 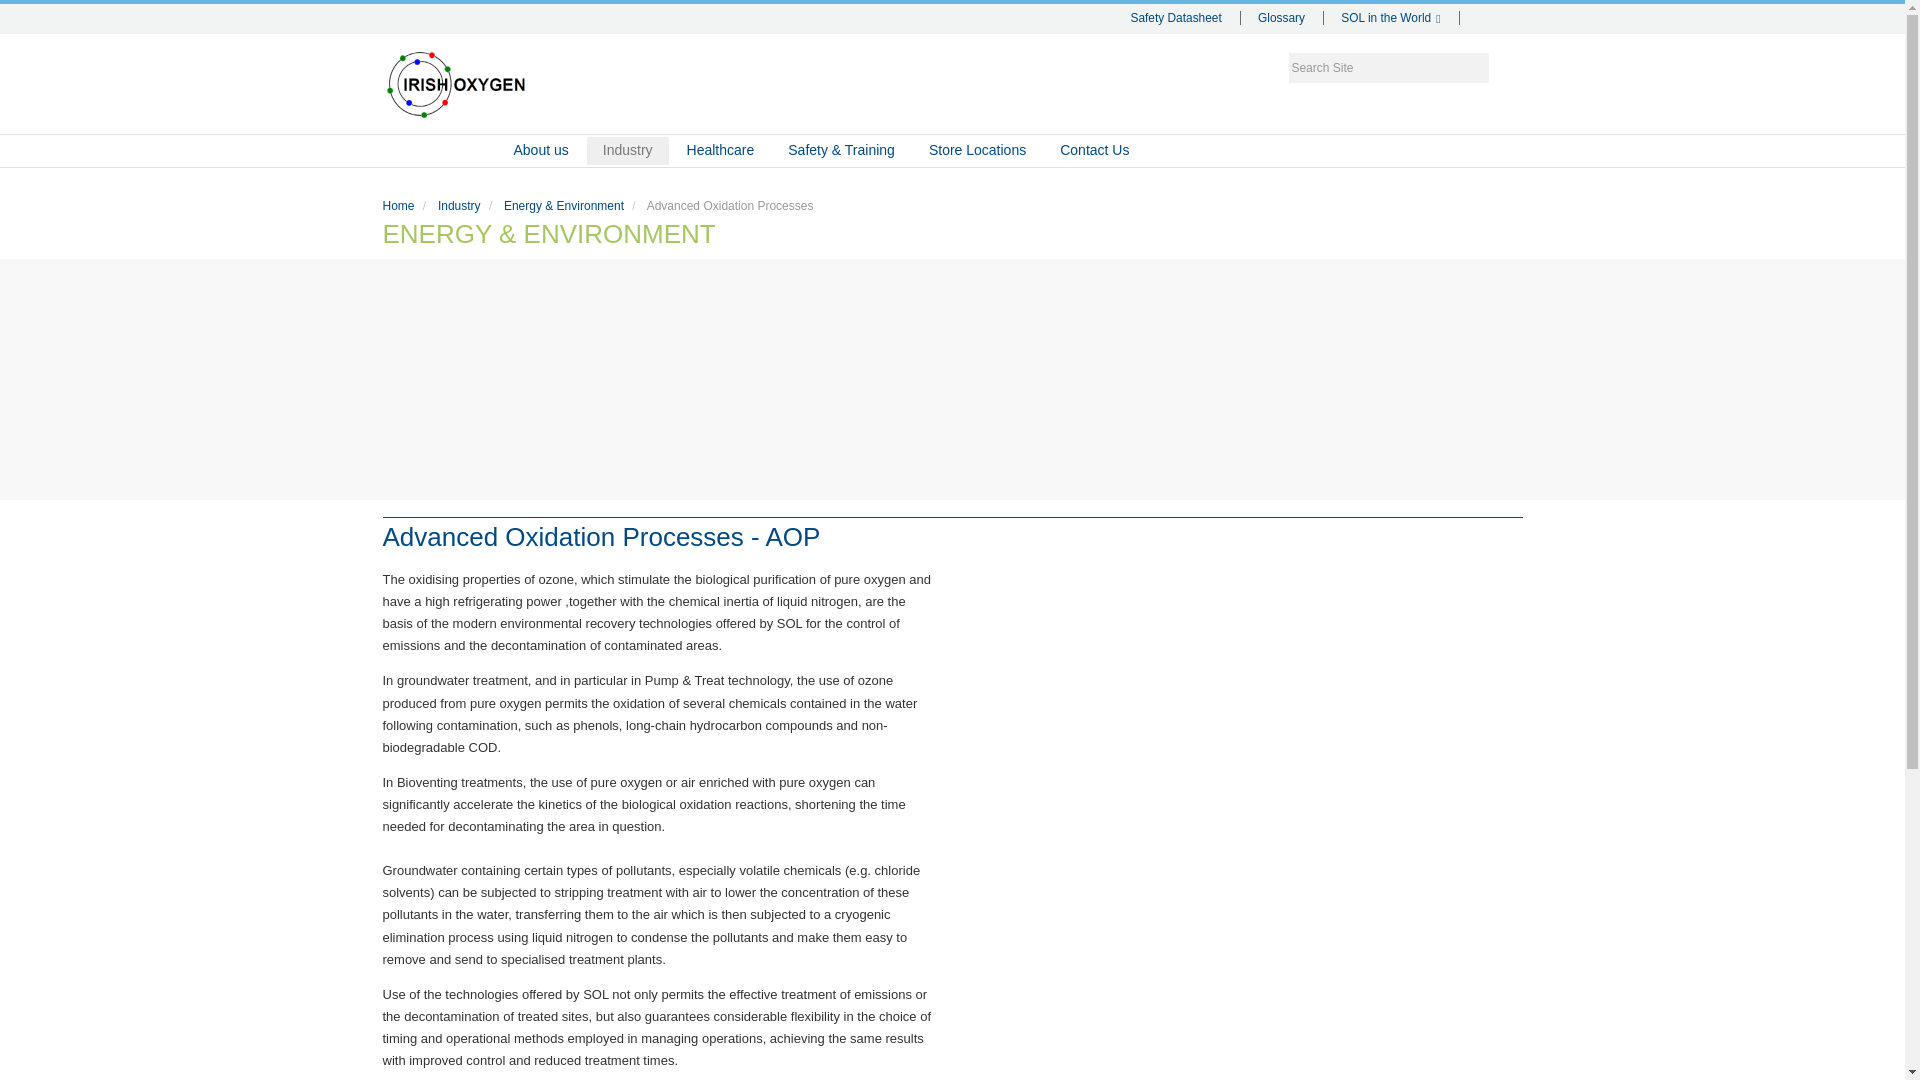 What do you see at coordinates (1392, 17) in the screenshot?
I see `SOL in the World` at bounding box center [1392, 17].